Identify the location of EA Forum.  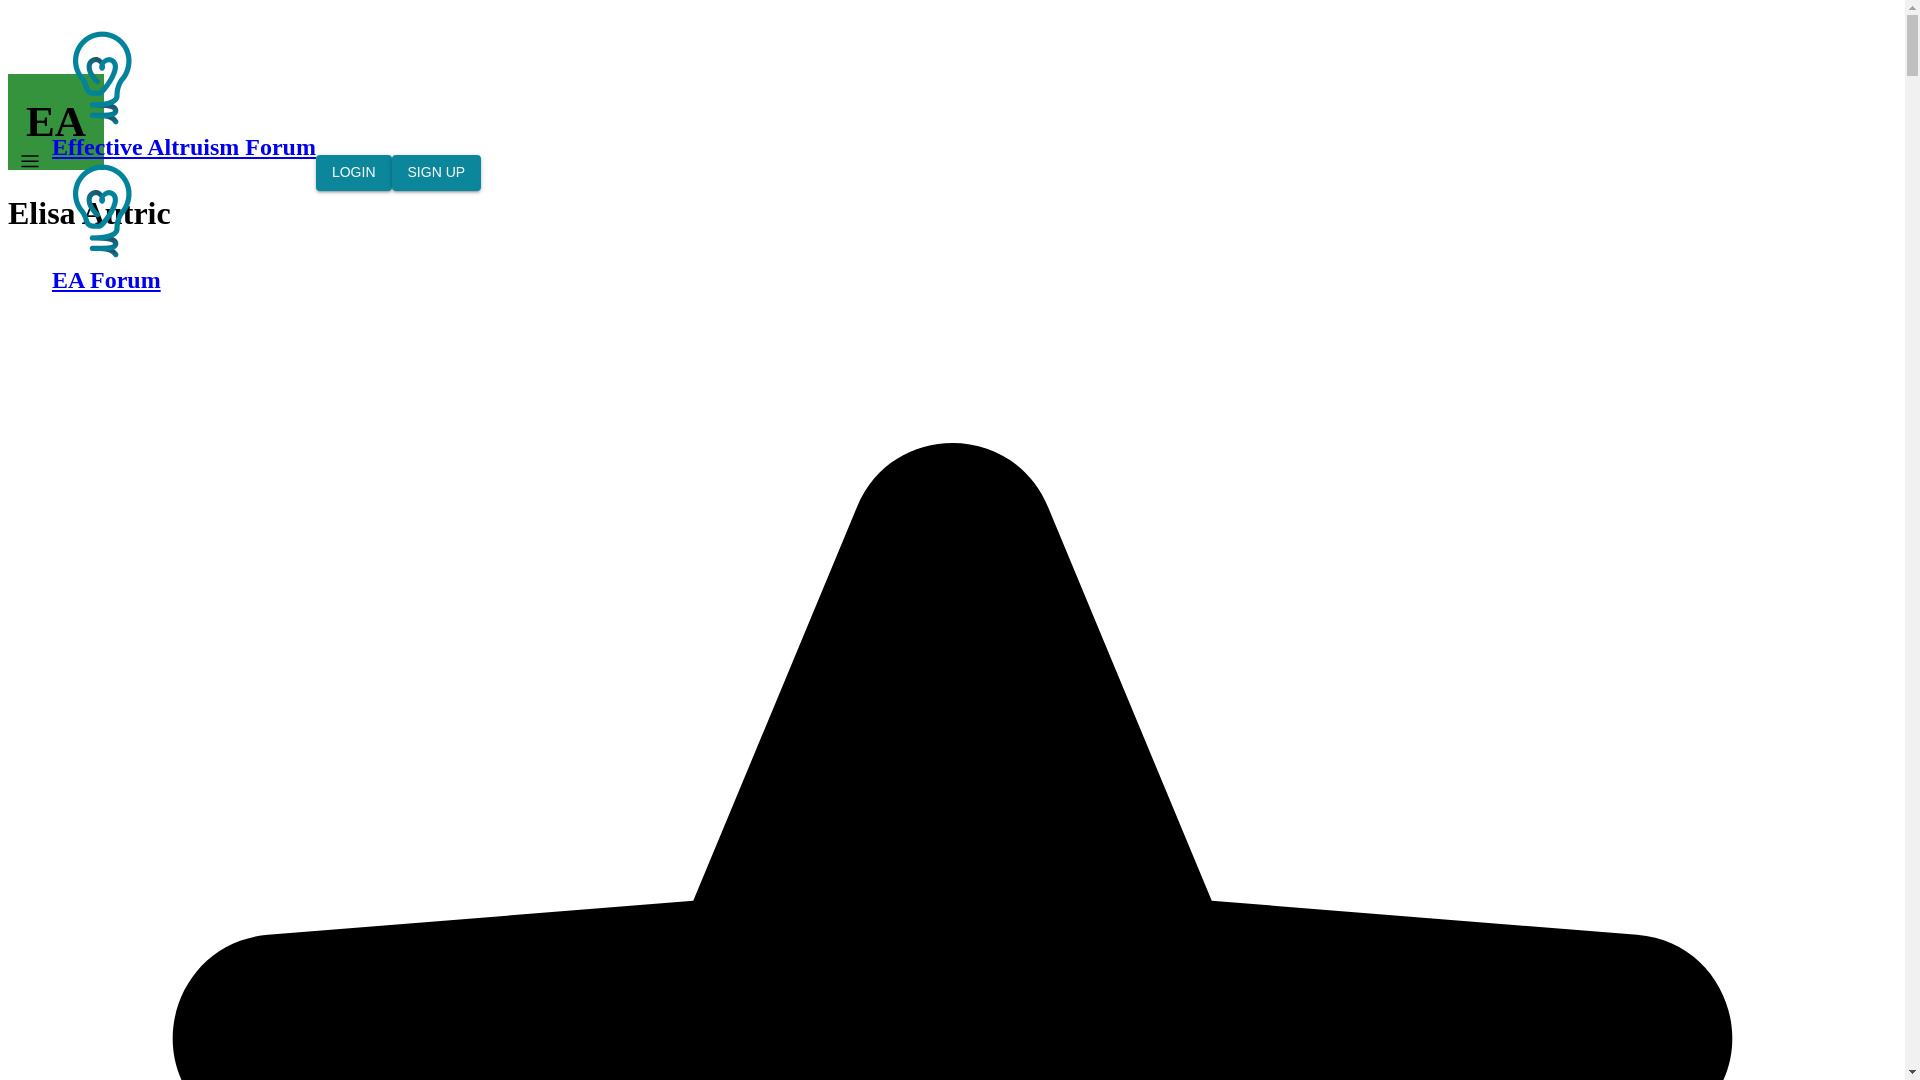
(184, 226).